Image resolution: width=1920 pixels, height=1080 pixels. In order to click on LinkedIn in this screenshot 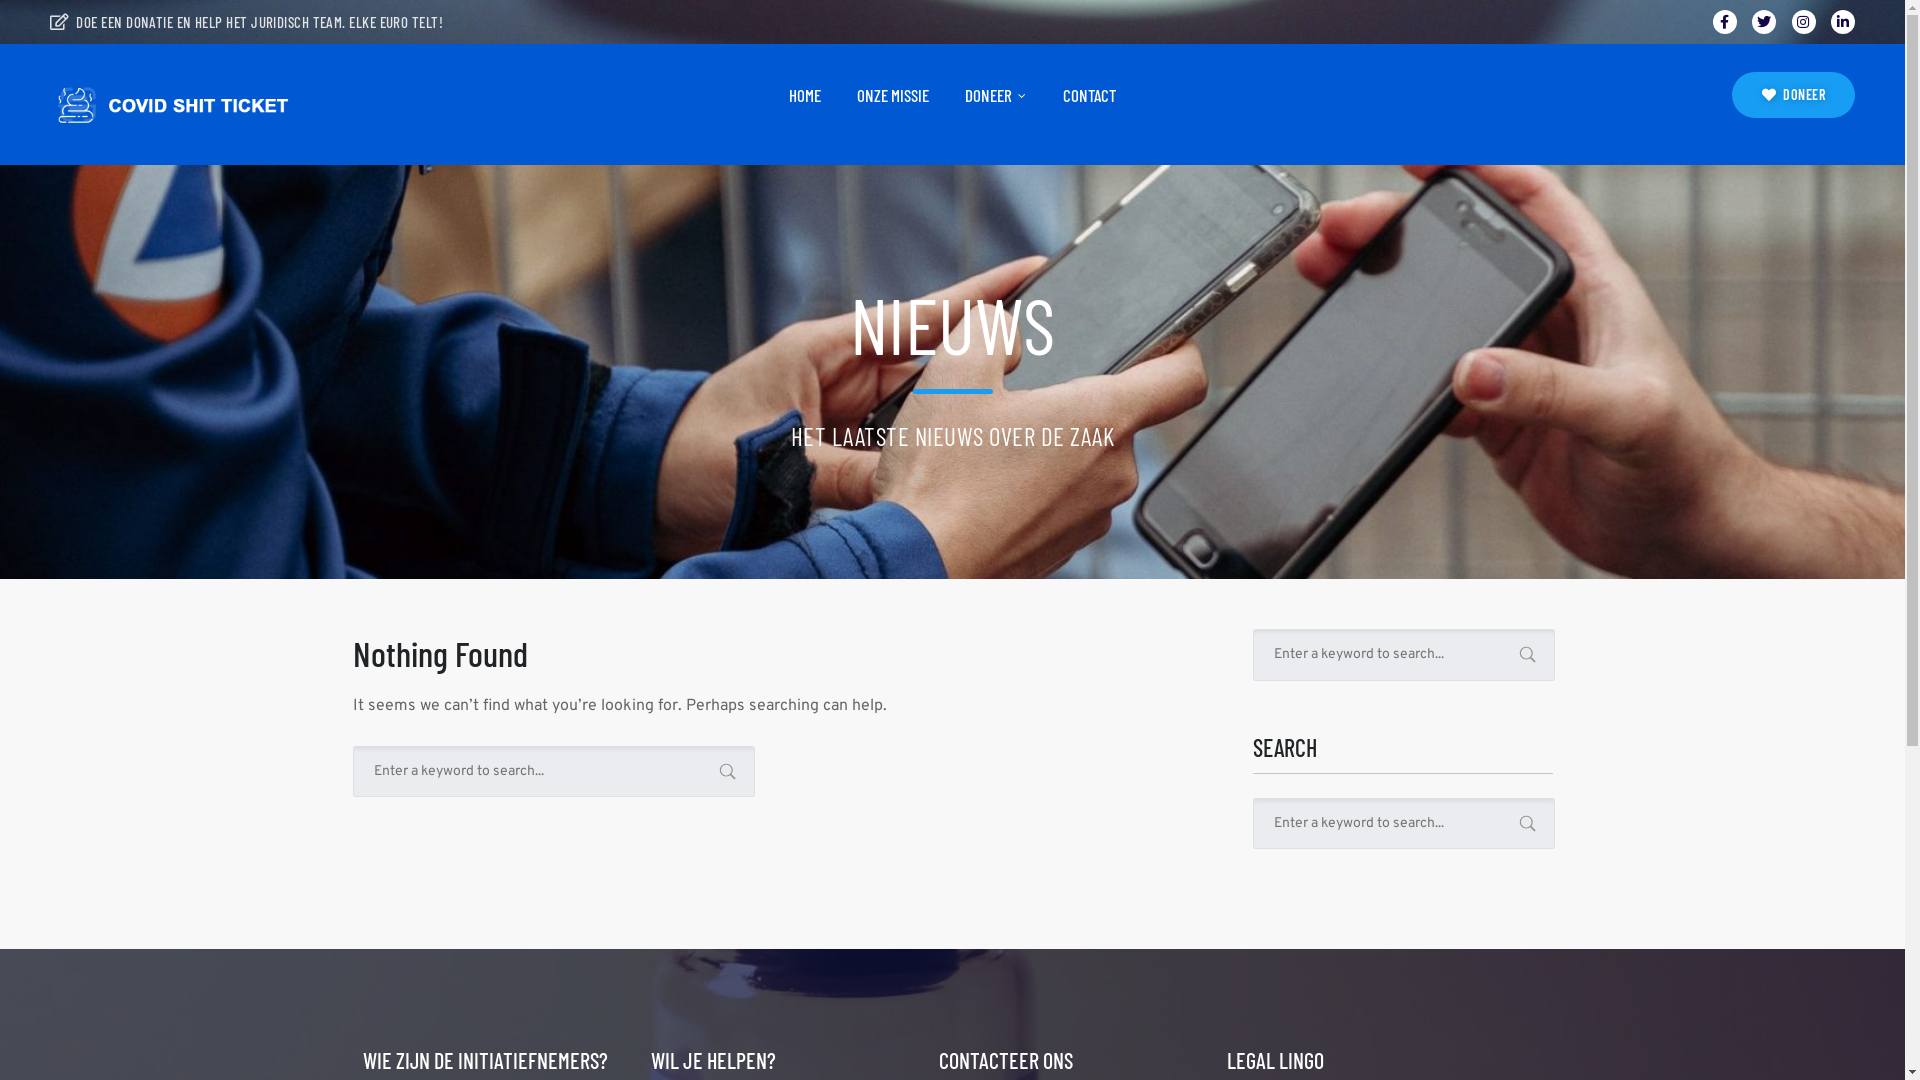, I will do `click(1843, 22)`.